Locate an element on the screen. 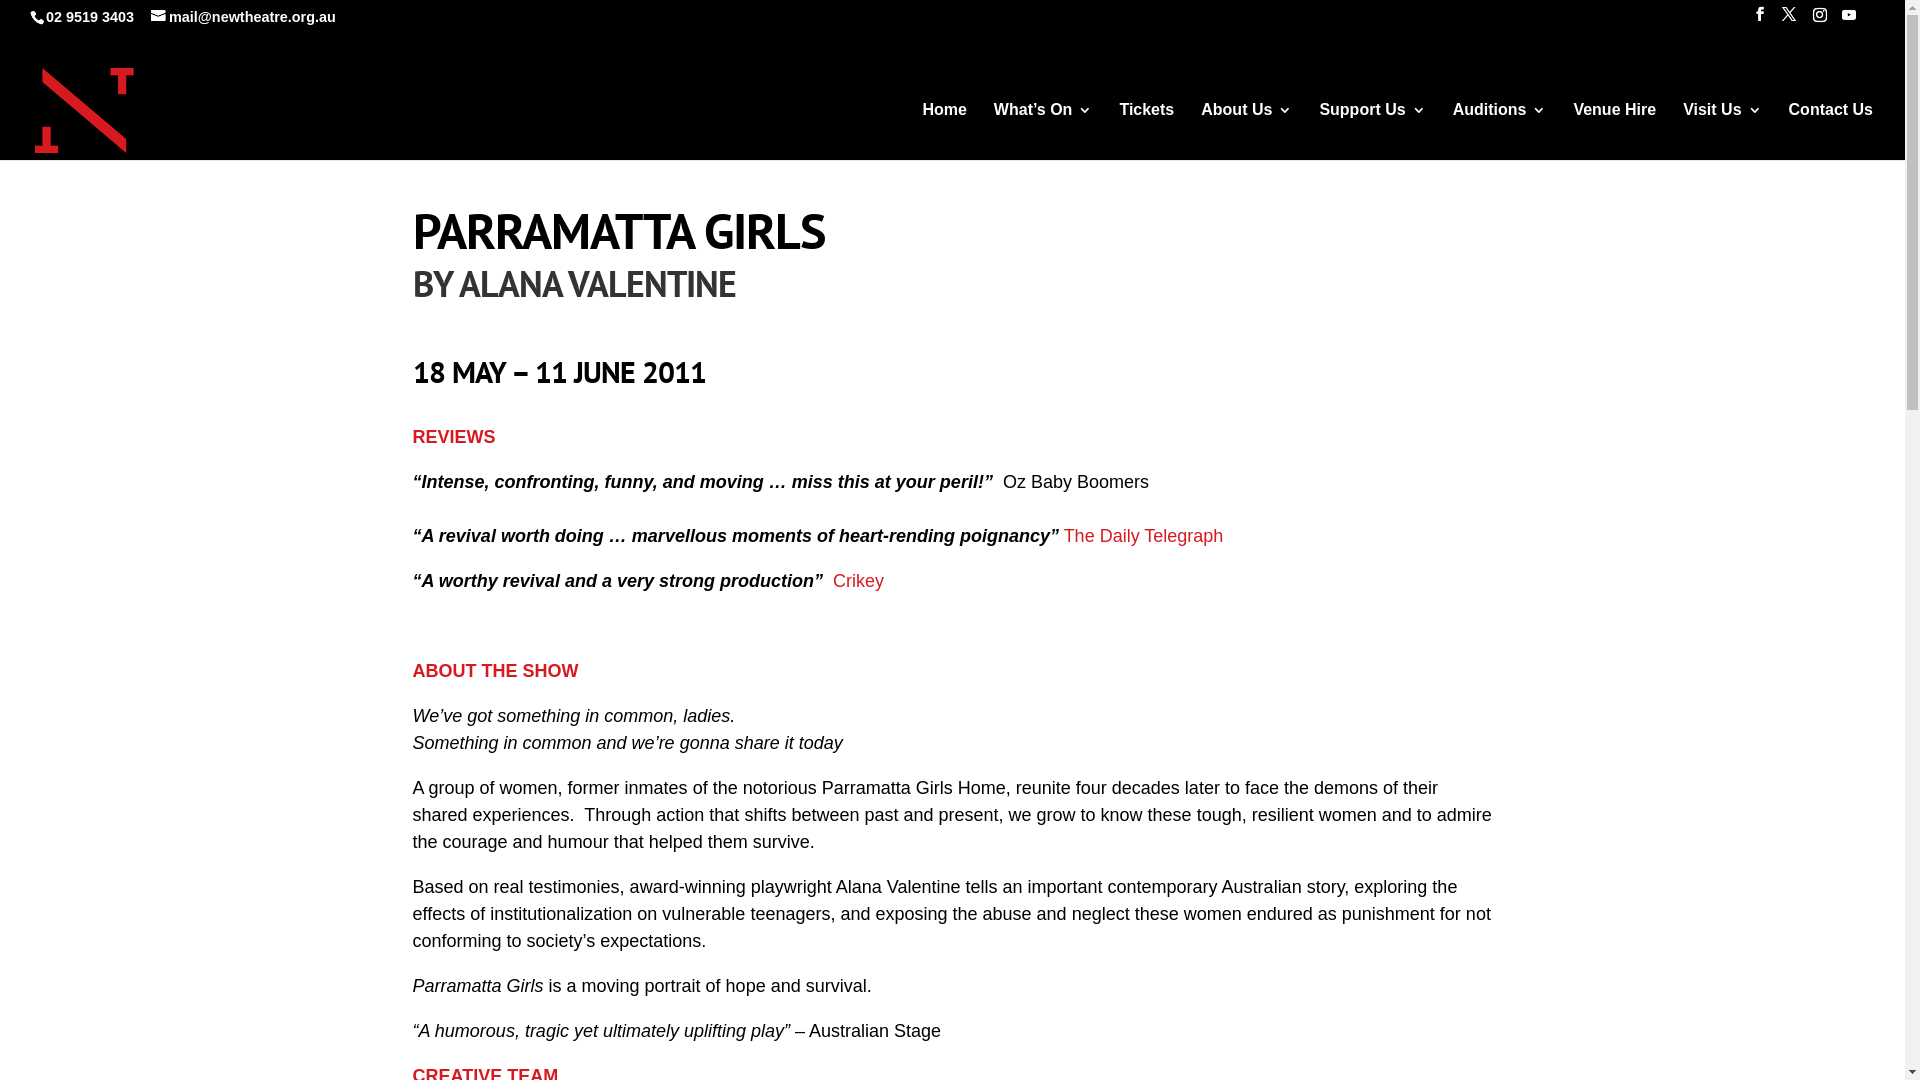 This screenshot has height=1080, width=1920. Visit Us is located at coordinates (1722, 136).